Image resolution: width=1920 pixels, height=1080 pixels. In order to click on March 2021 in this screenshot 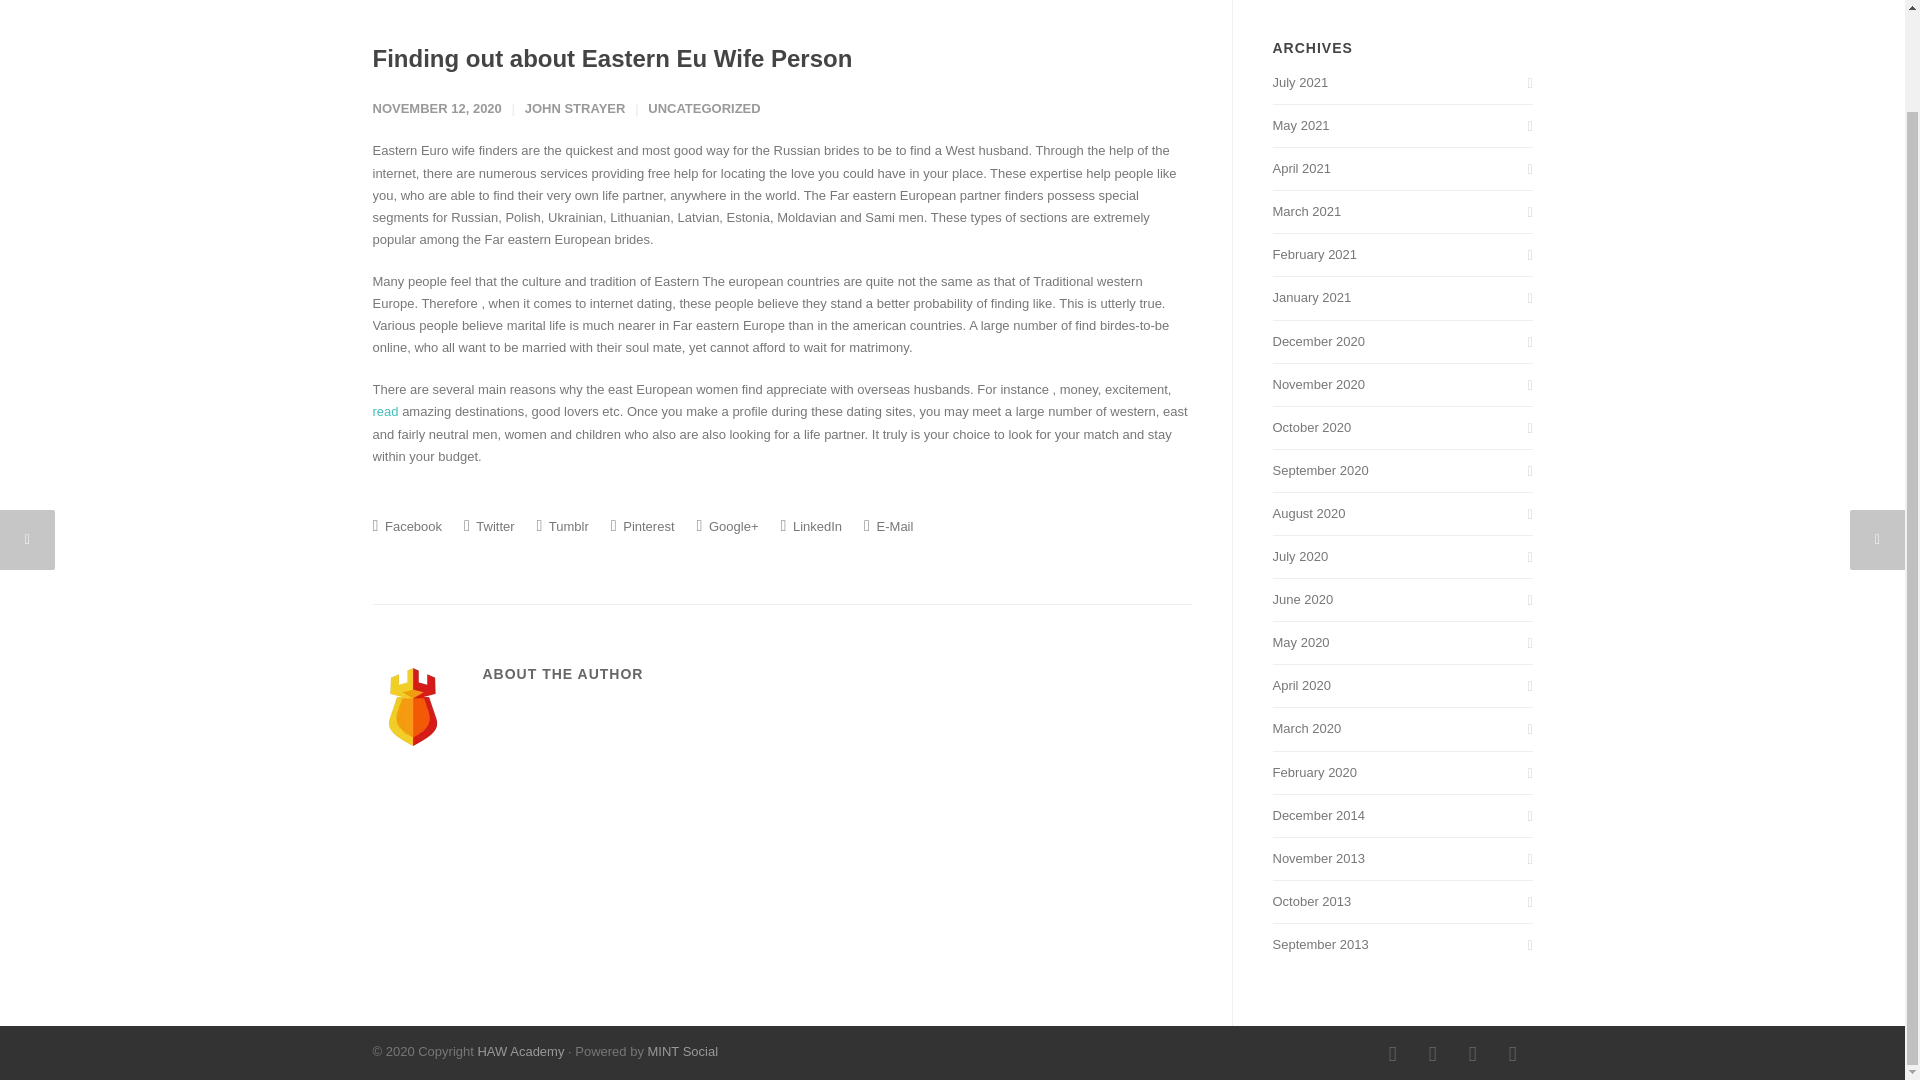, I will do `click(1402, 211)`.